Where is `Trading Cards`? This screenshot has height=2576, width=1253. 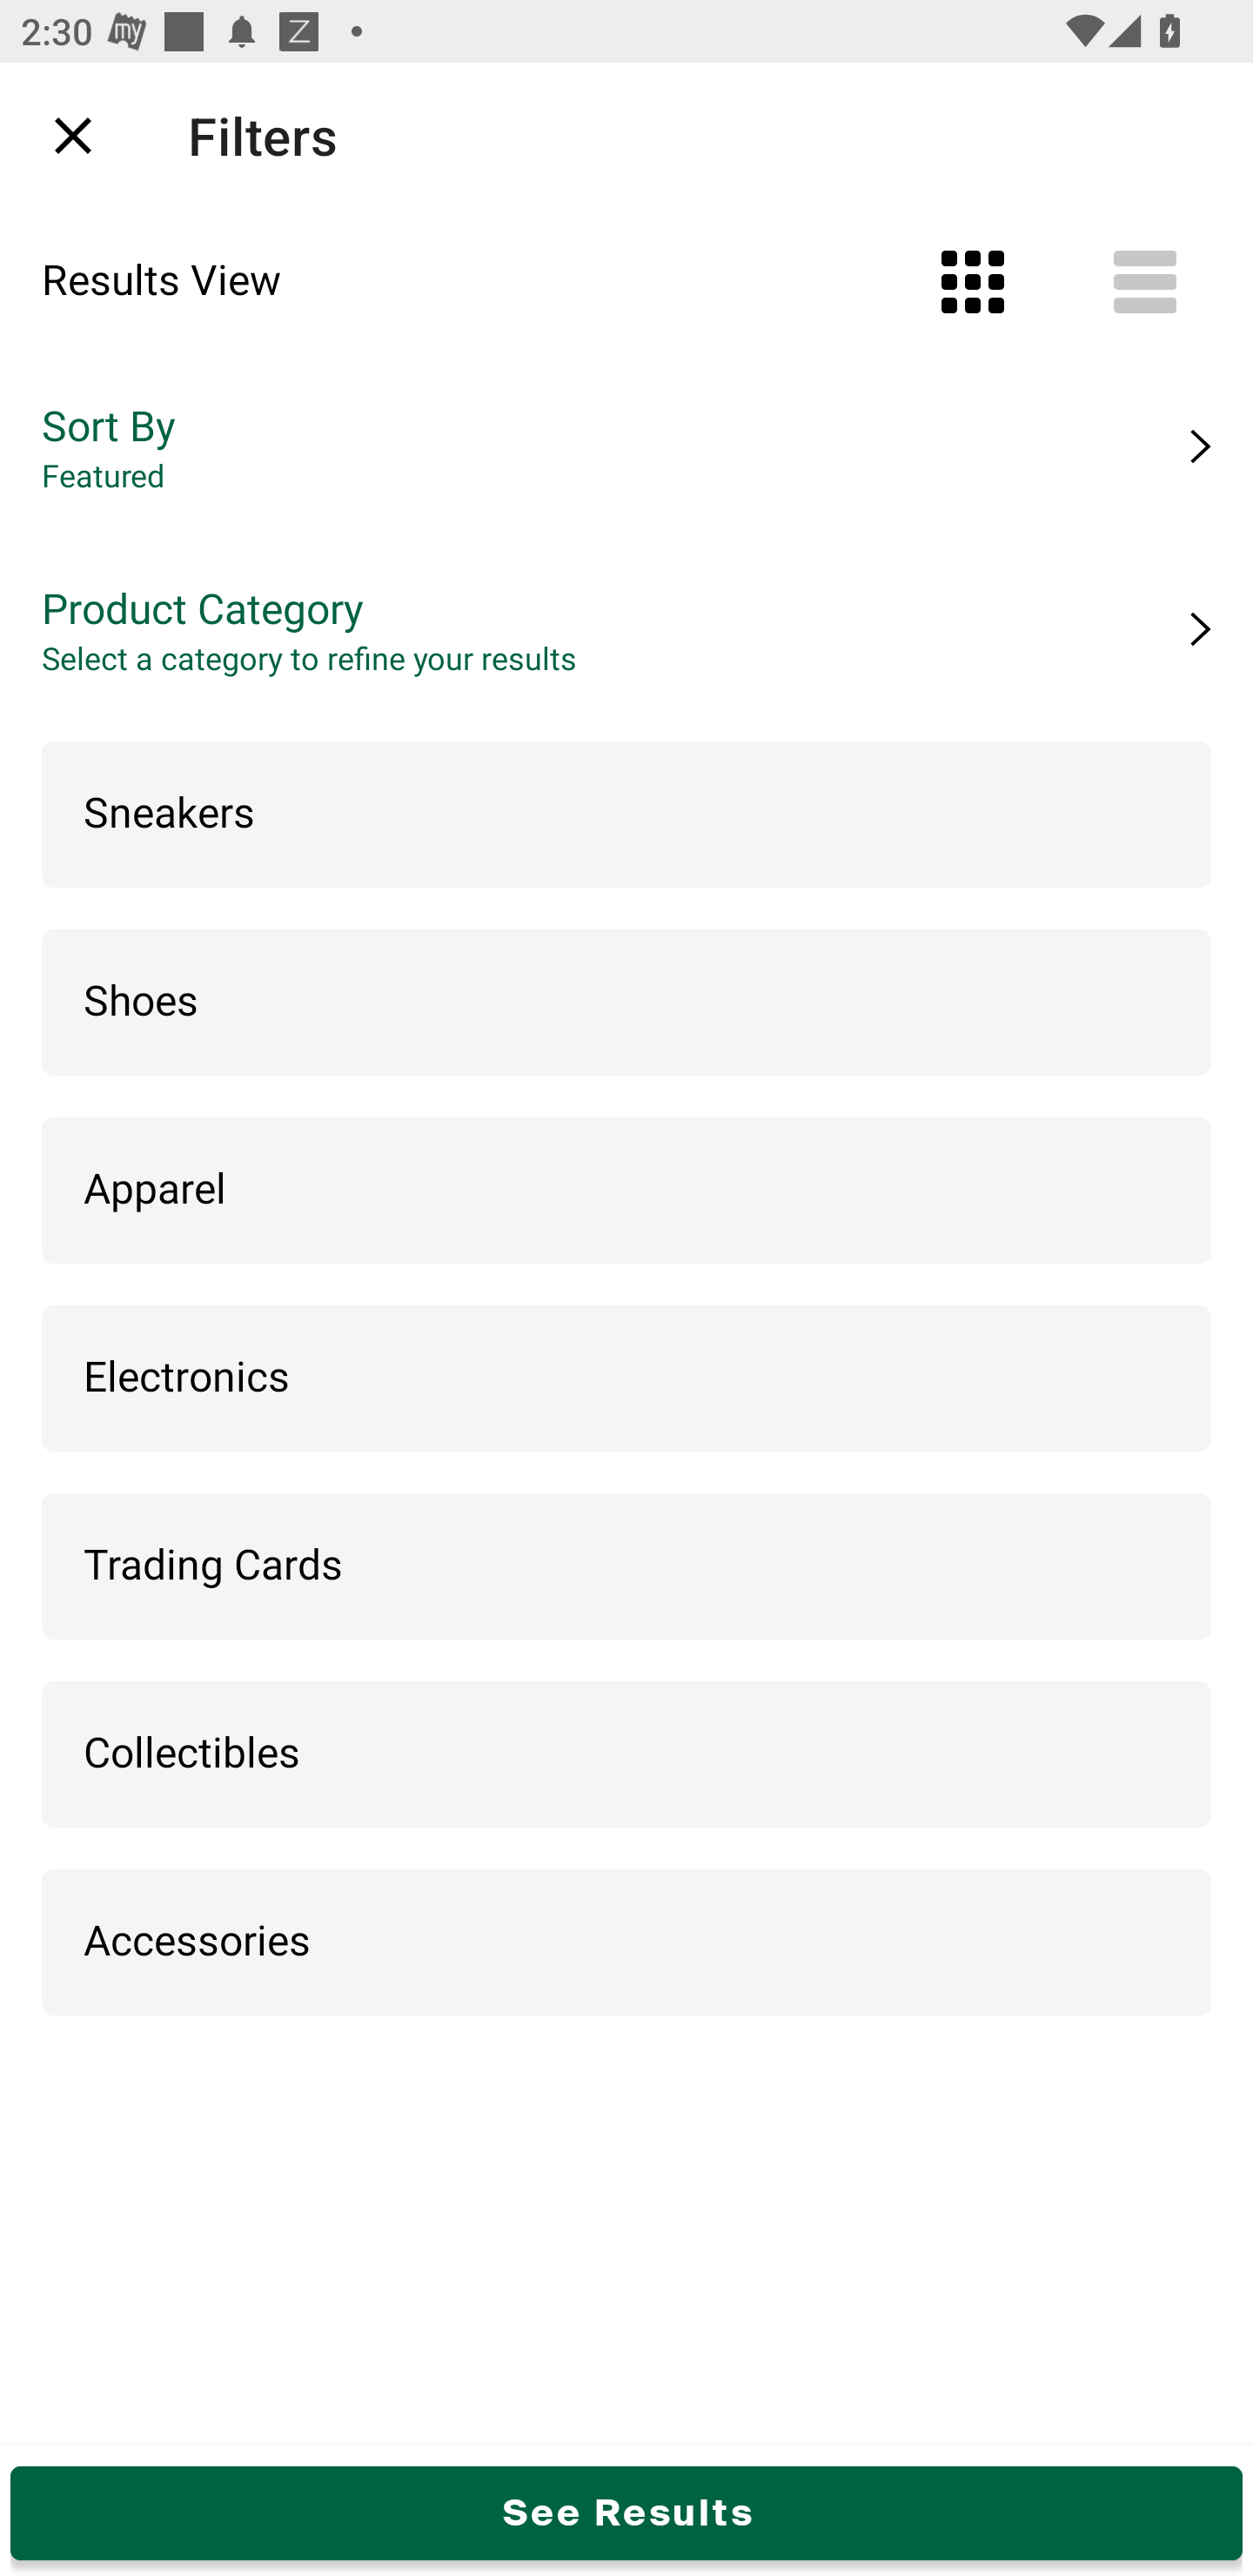
Trading Cards is located at coordinates (626, 1567).